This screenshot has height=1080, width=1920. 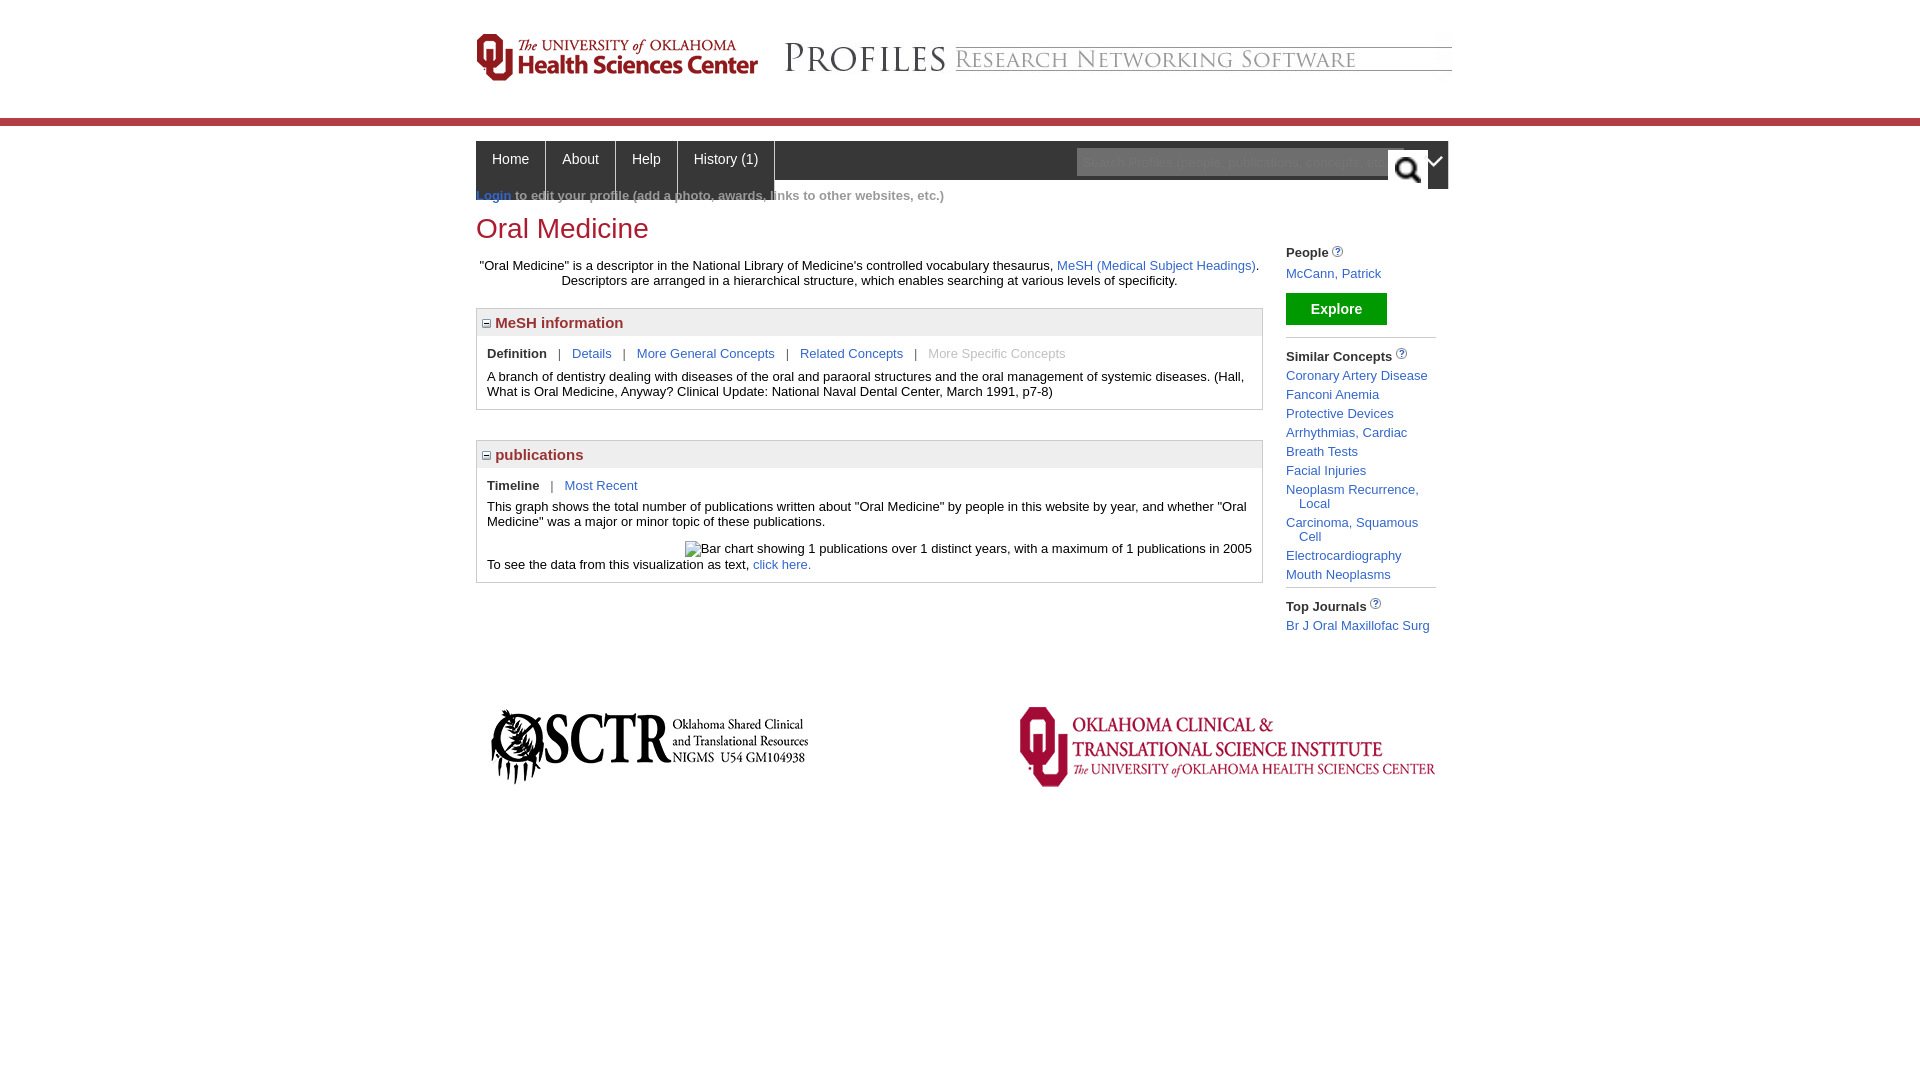 I want to click on Help, so click(x=646, y=170).